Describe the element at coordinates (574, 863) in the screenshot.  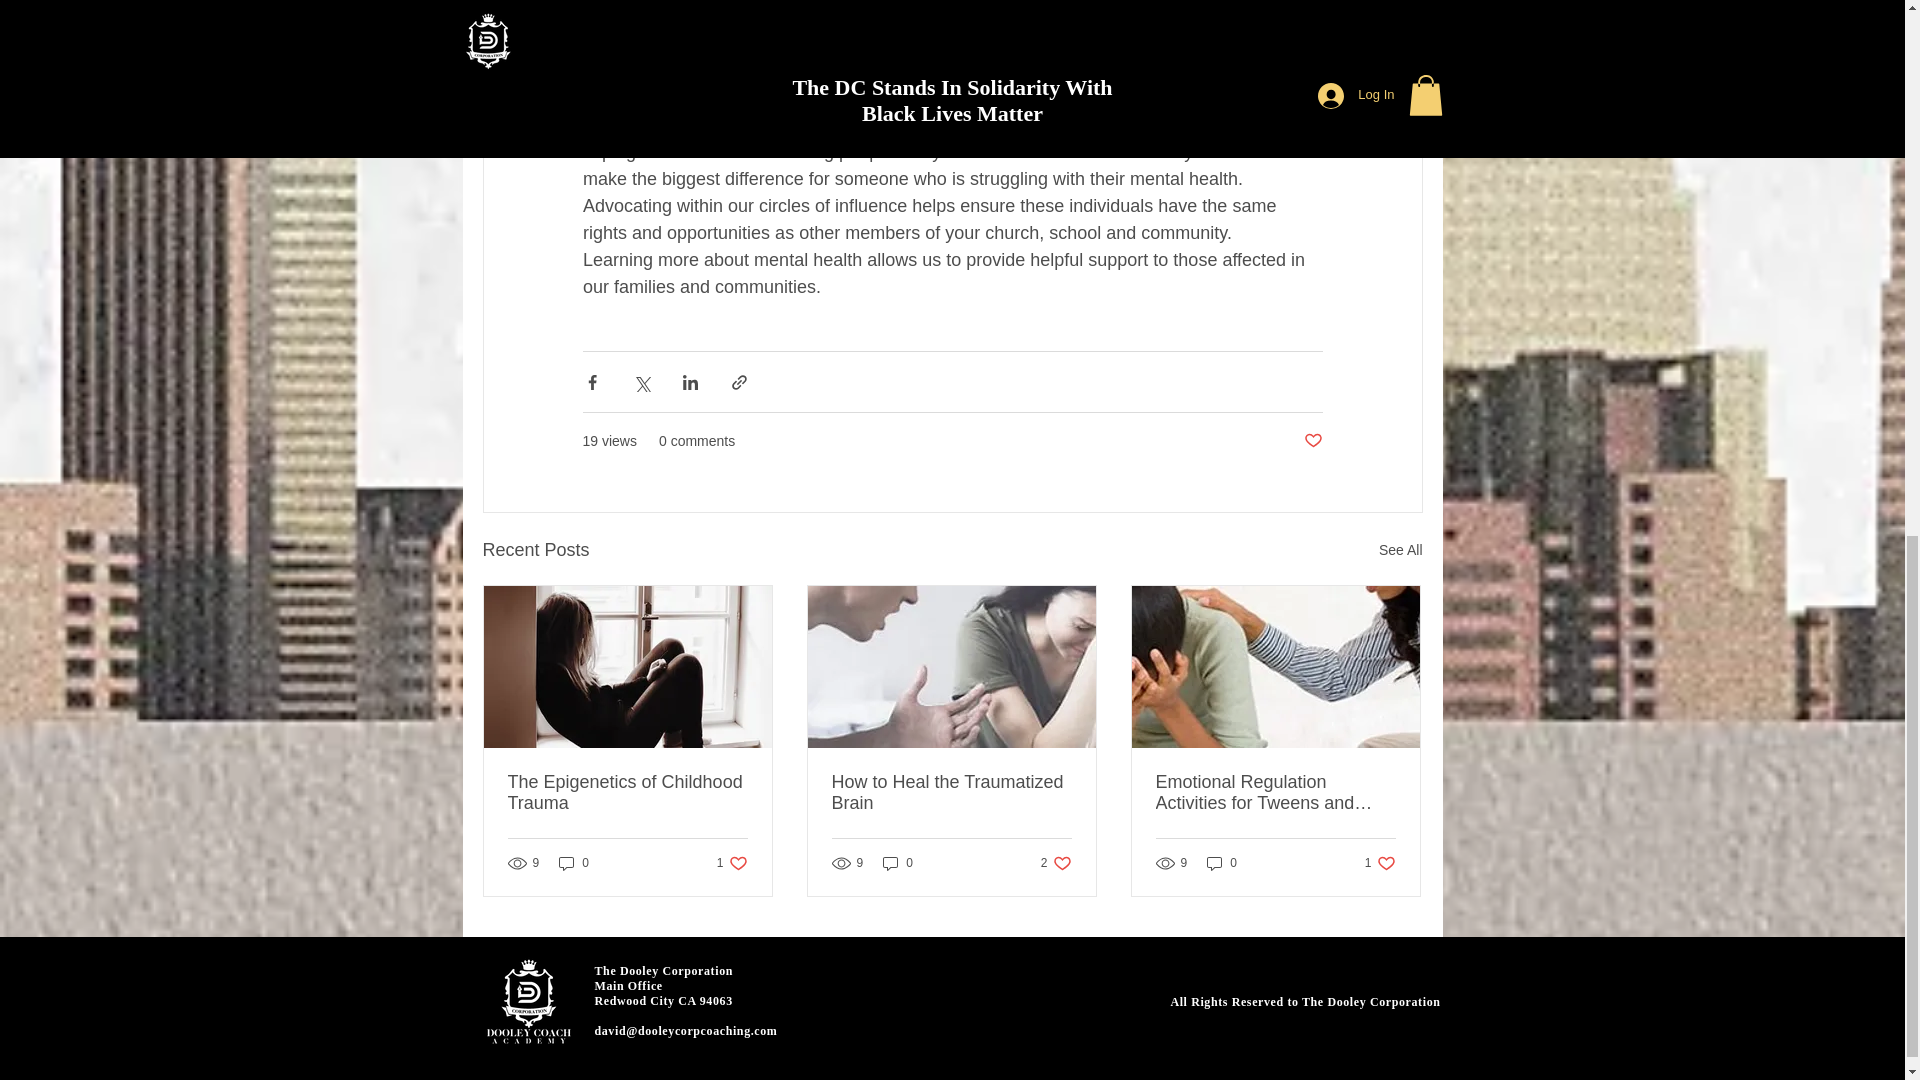
I see `Post not marked as liked` at that location.